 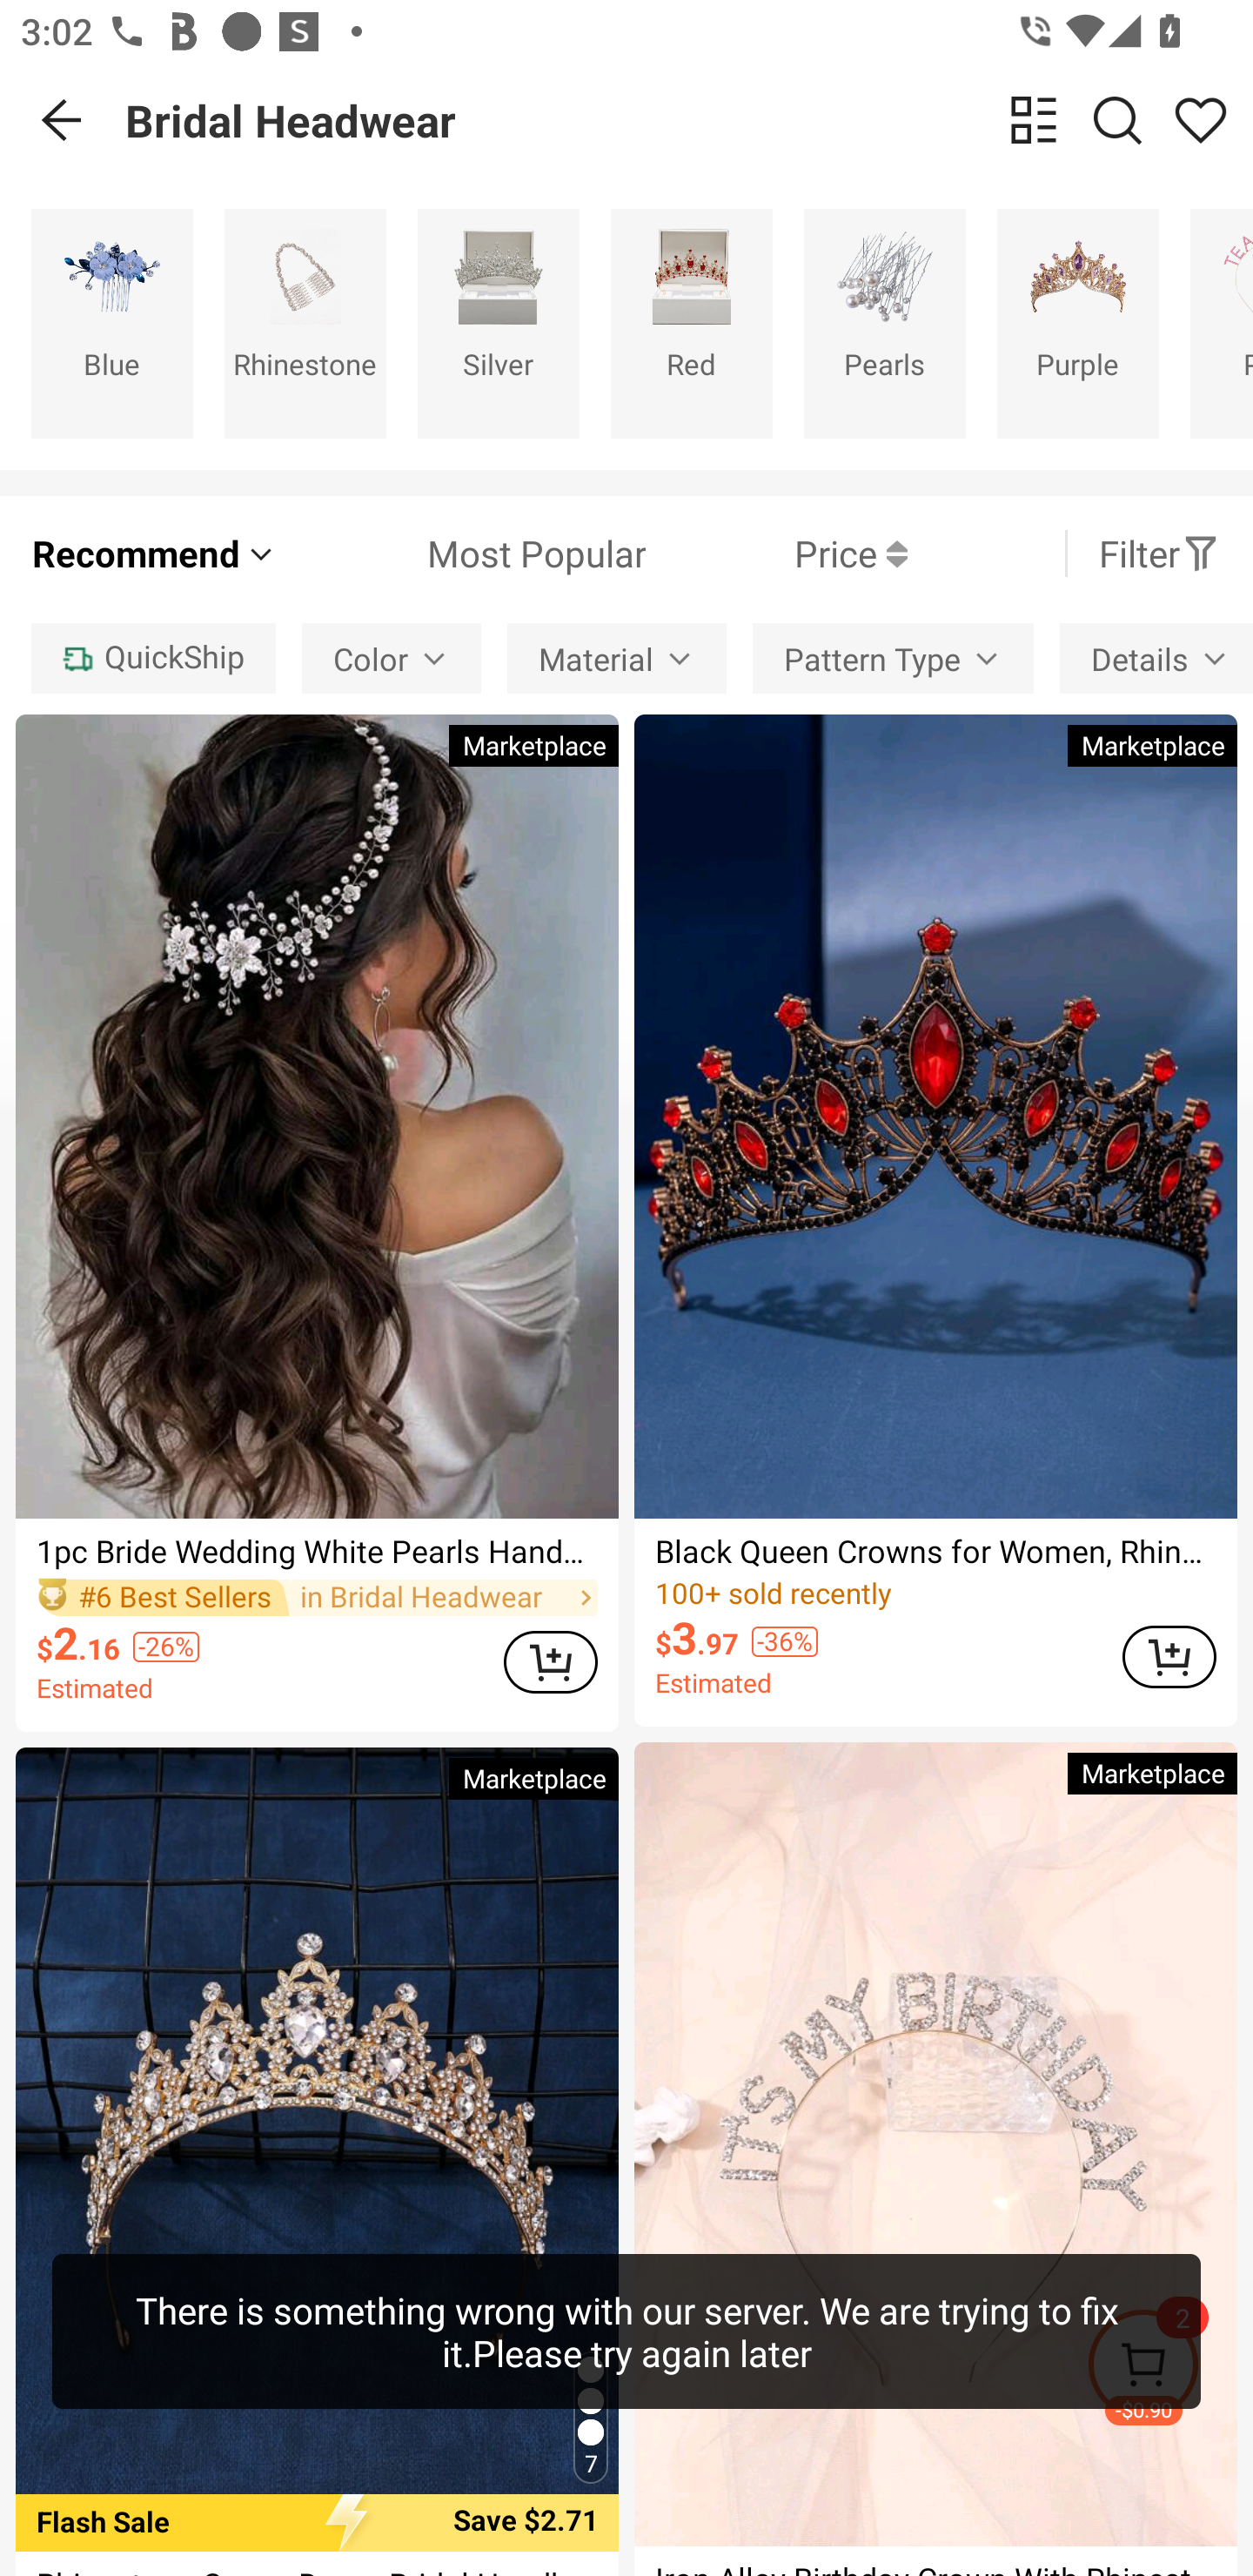 I want to click on #6 Best Sellers in Bridal Headwear, so click(x=317, y=1596).